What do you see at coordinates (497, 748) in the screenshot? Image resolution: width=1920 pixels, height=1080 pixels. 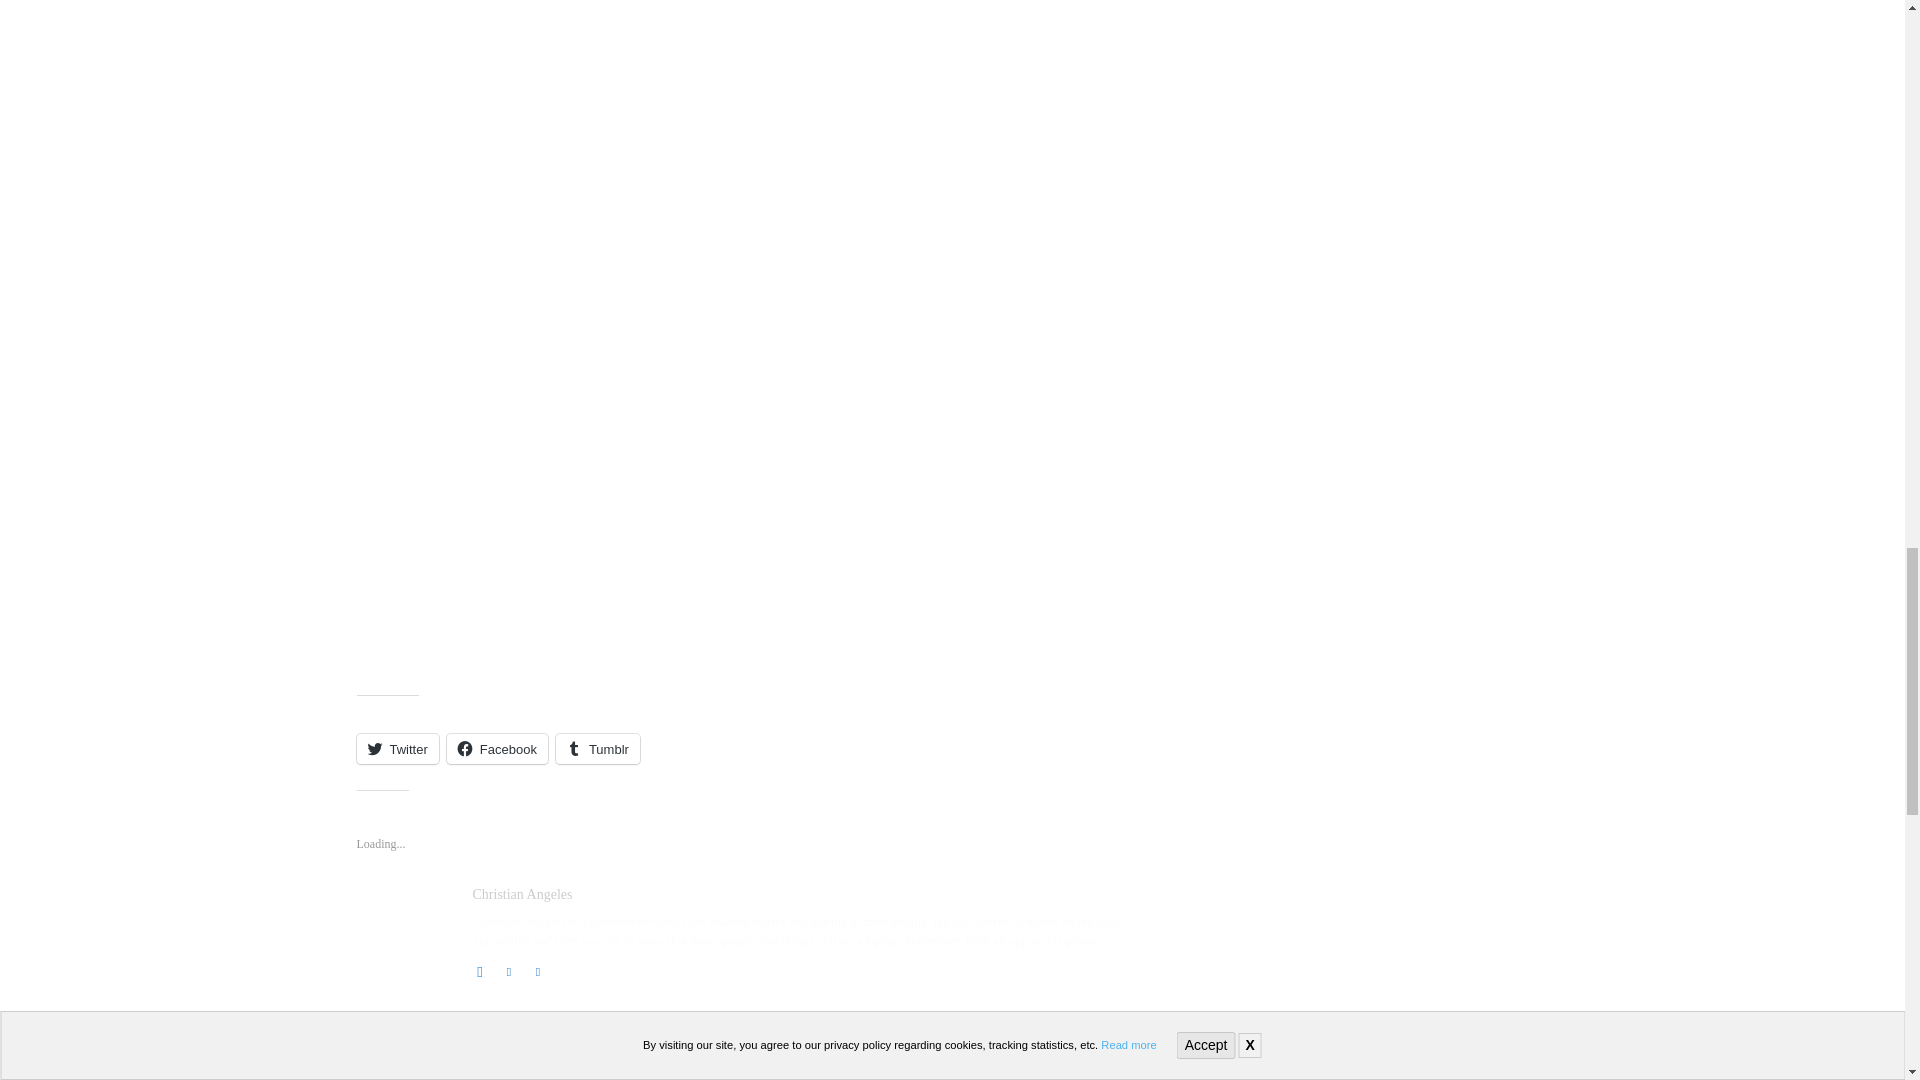 I see `Click to share on Facebook` at bounding box center [497, 748].